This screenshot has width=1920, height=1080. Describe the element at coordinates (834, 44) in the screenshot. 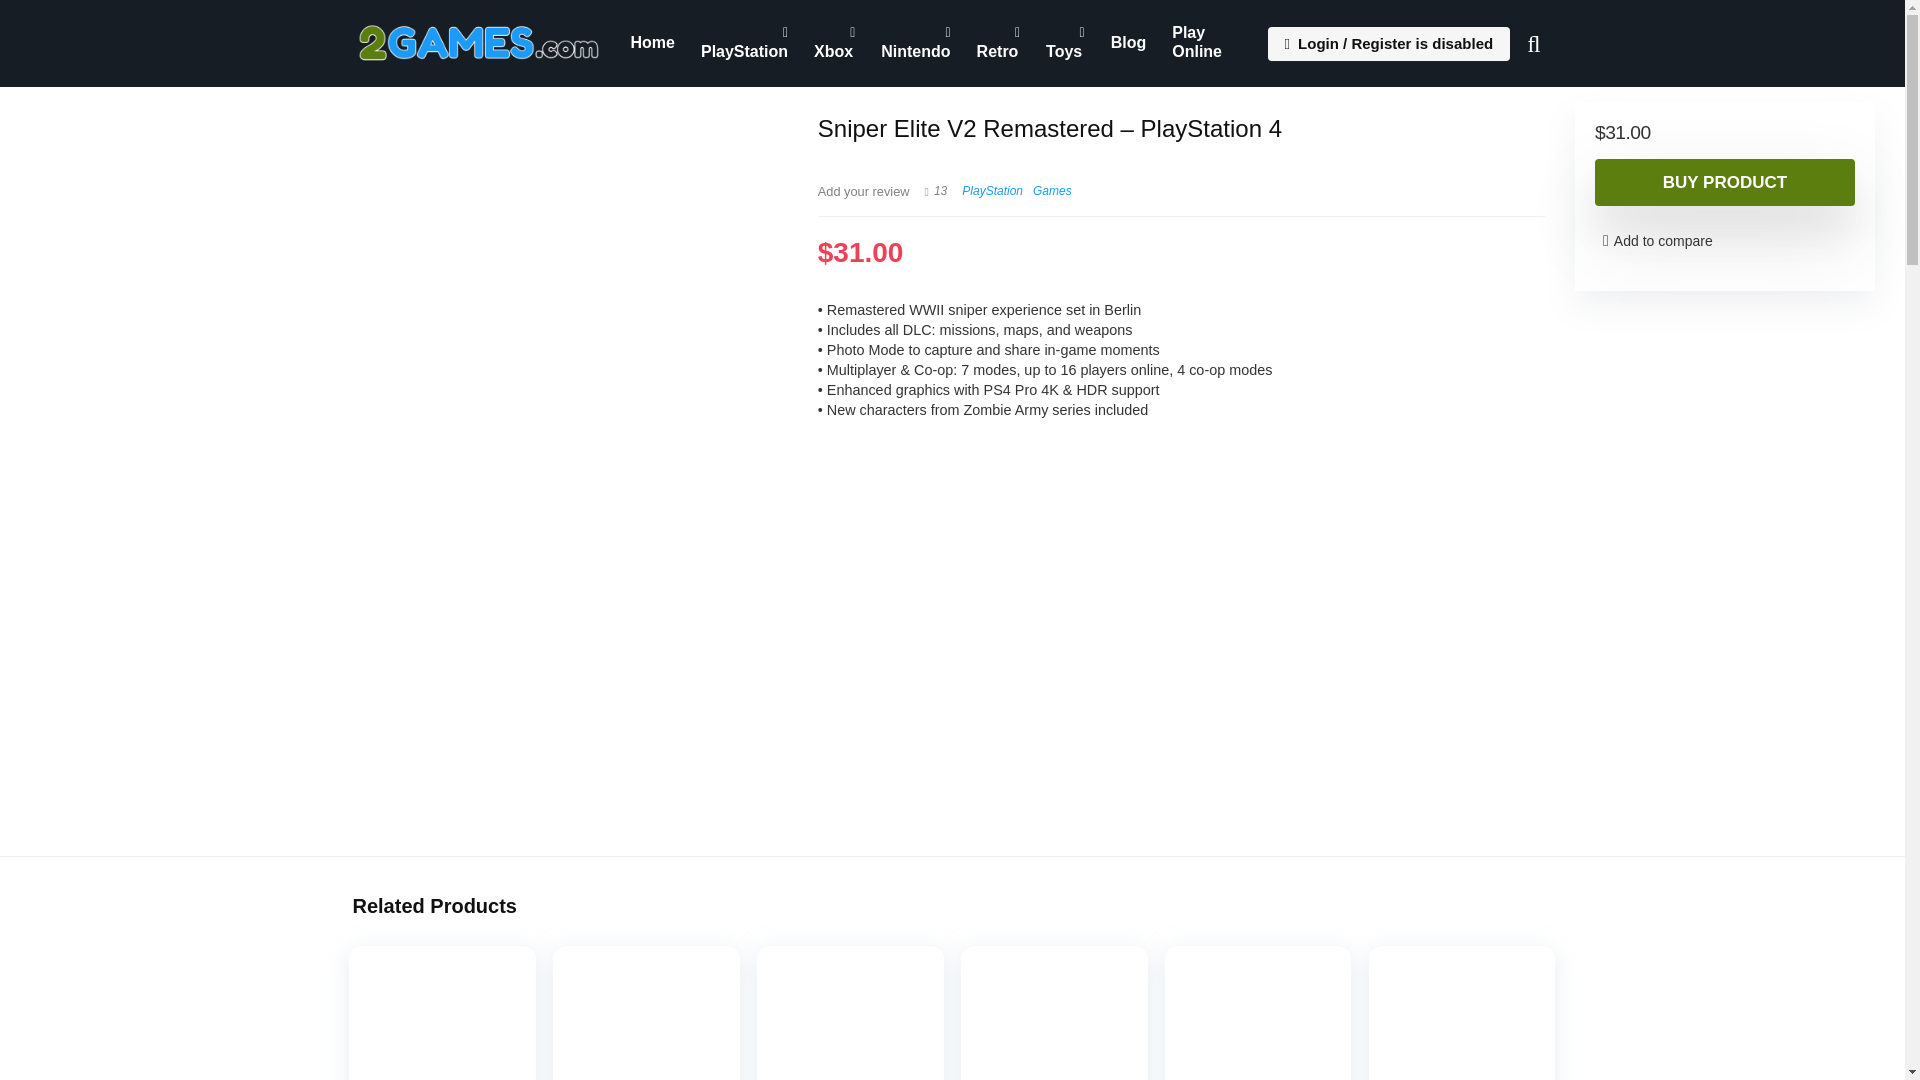

I see `Xbox` at that location.